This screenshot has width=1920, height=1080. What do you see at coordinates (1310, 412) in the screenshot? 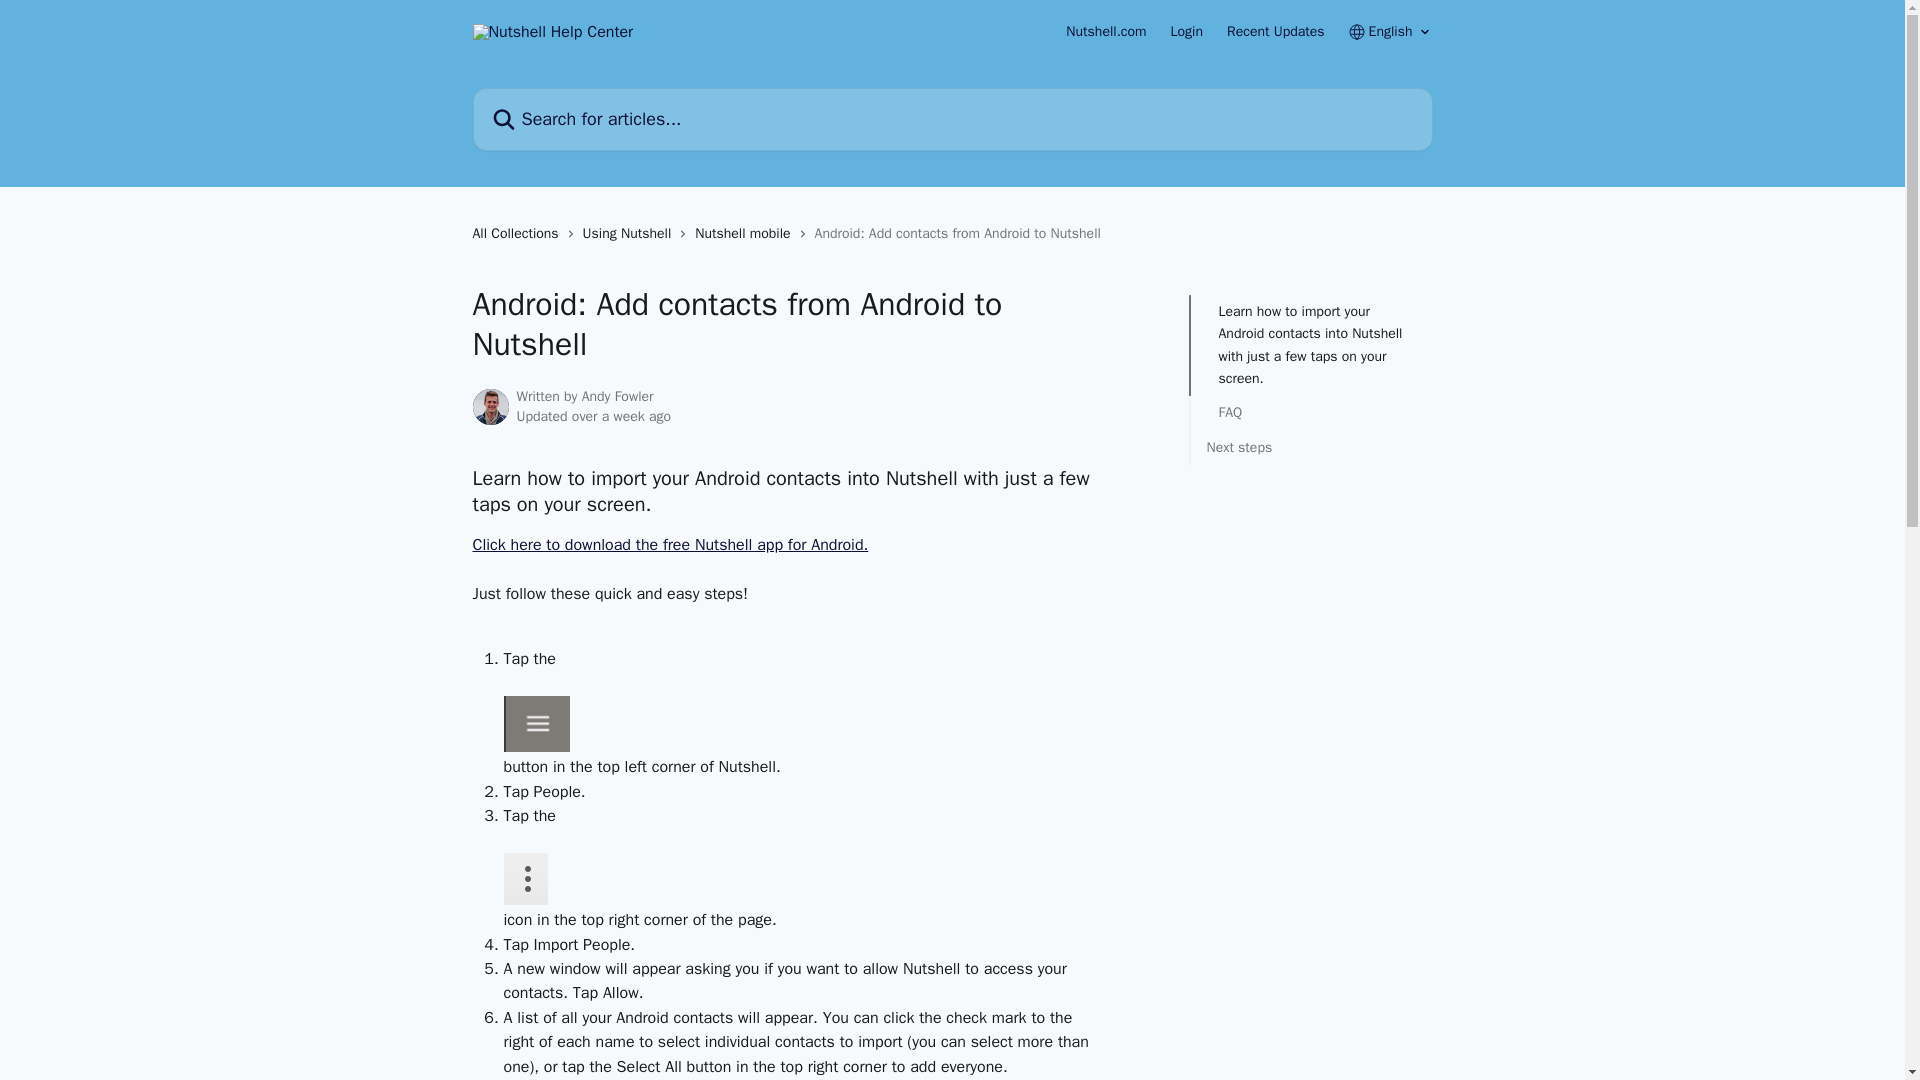
I see `FAQ` at bounding box center [1310, 412].